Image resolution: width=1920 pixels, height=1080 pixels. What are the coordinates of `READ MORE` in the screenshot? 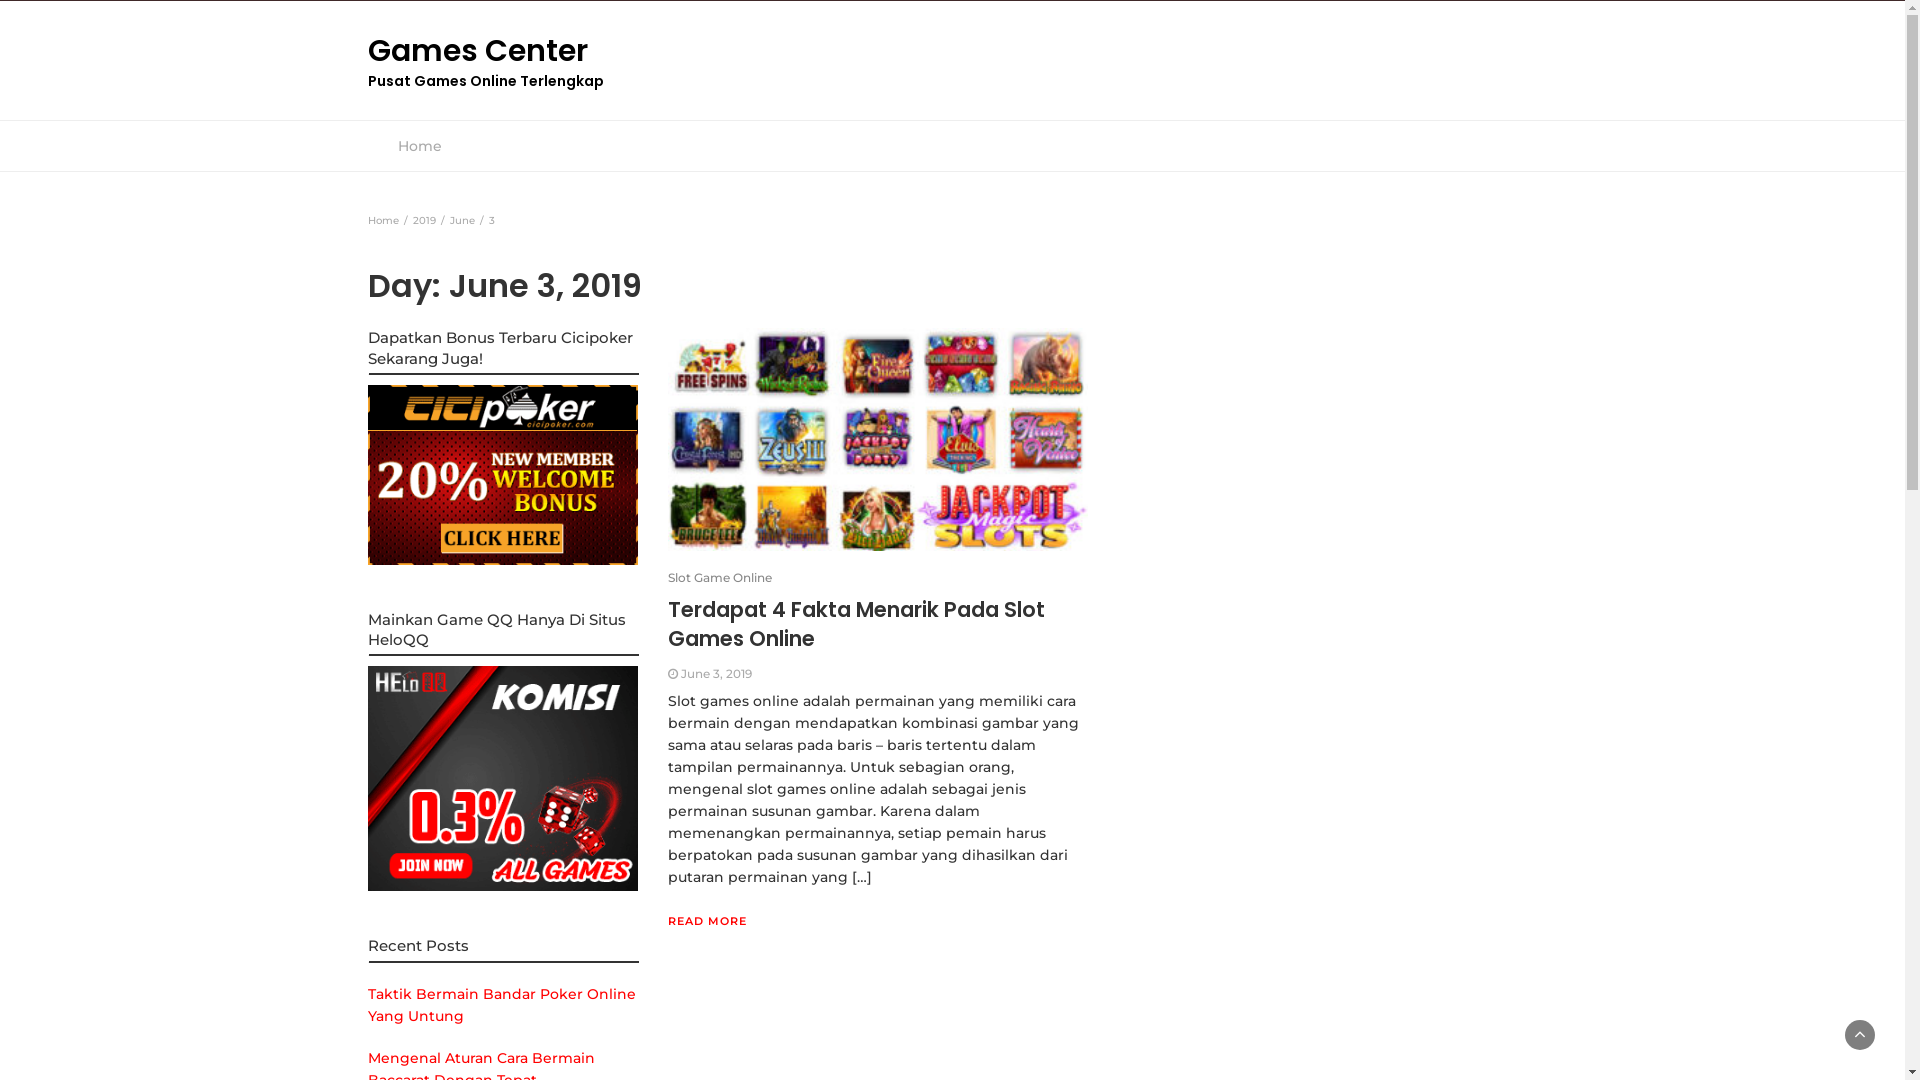 It's located at (708, 921).